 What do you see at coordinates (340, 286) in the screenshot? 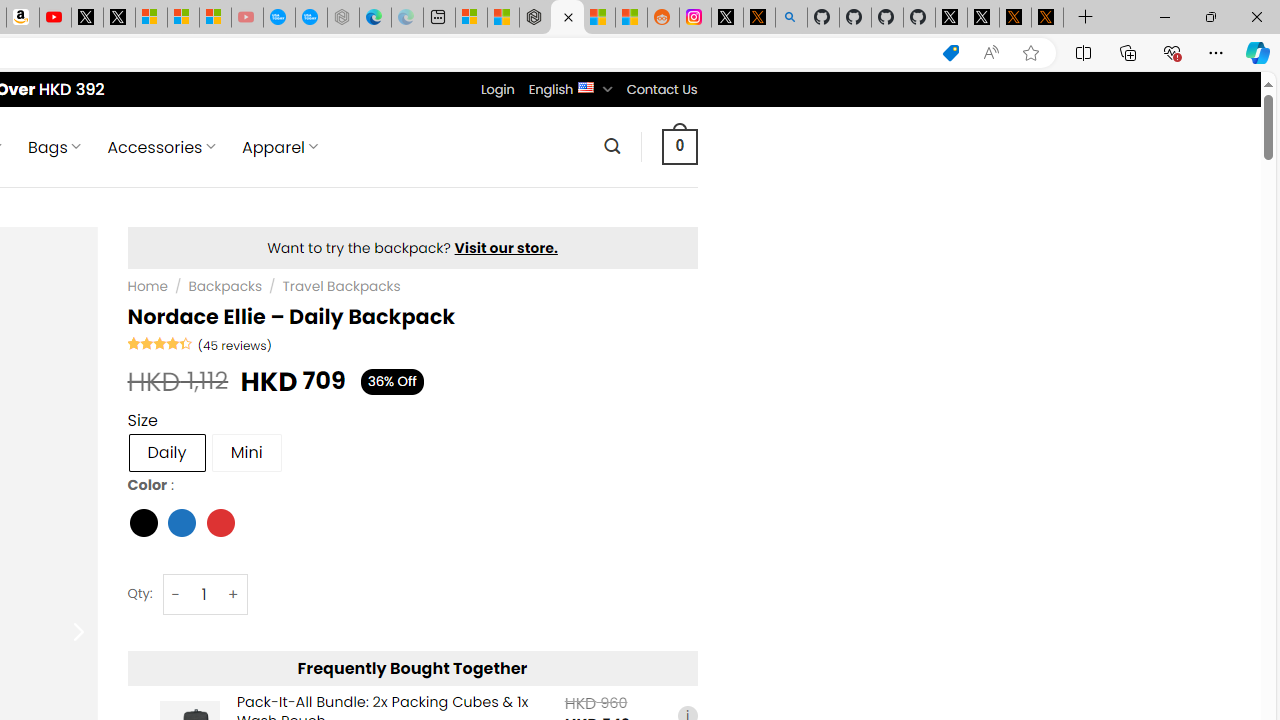
I see `Travel Backpacks` at bounding box center [340, 286].